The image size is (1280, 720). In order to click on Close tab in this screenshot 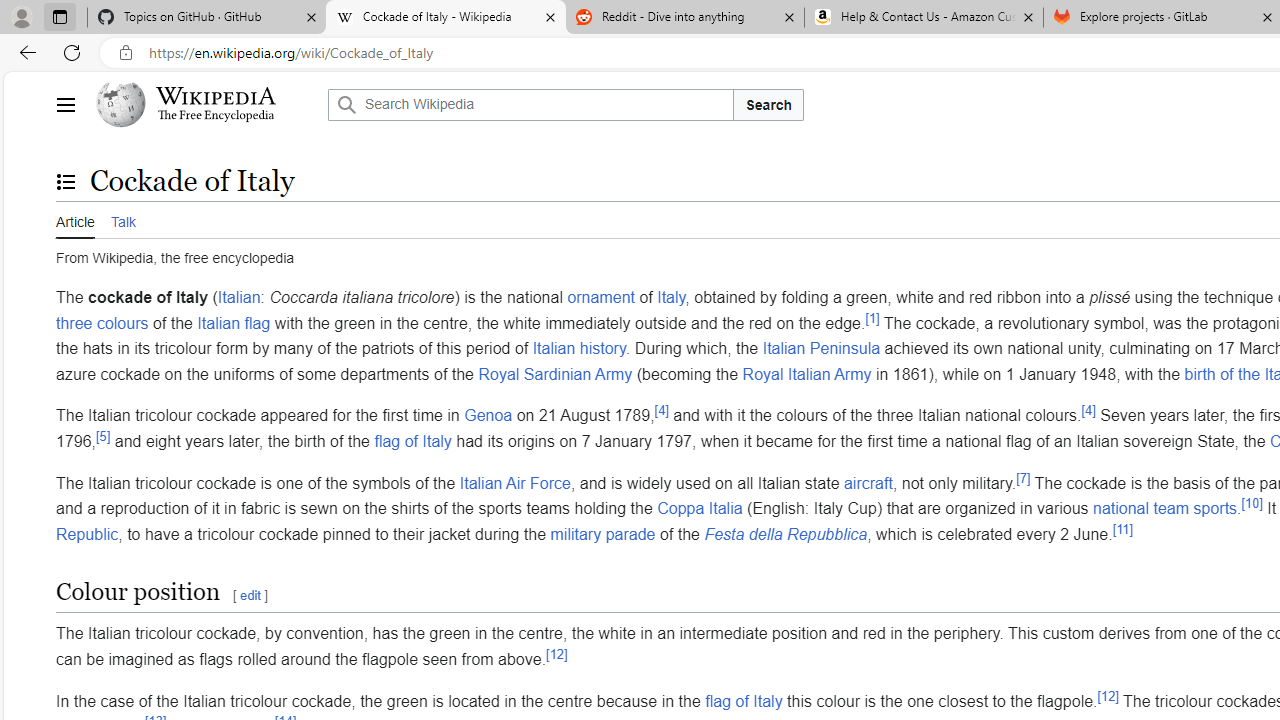, I will do `click(1268, 16)`.